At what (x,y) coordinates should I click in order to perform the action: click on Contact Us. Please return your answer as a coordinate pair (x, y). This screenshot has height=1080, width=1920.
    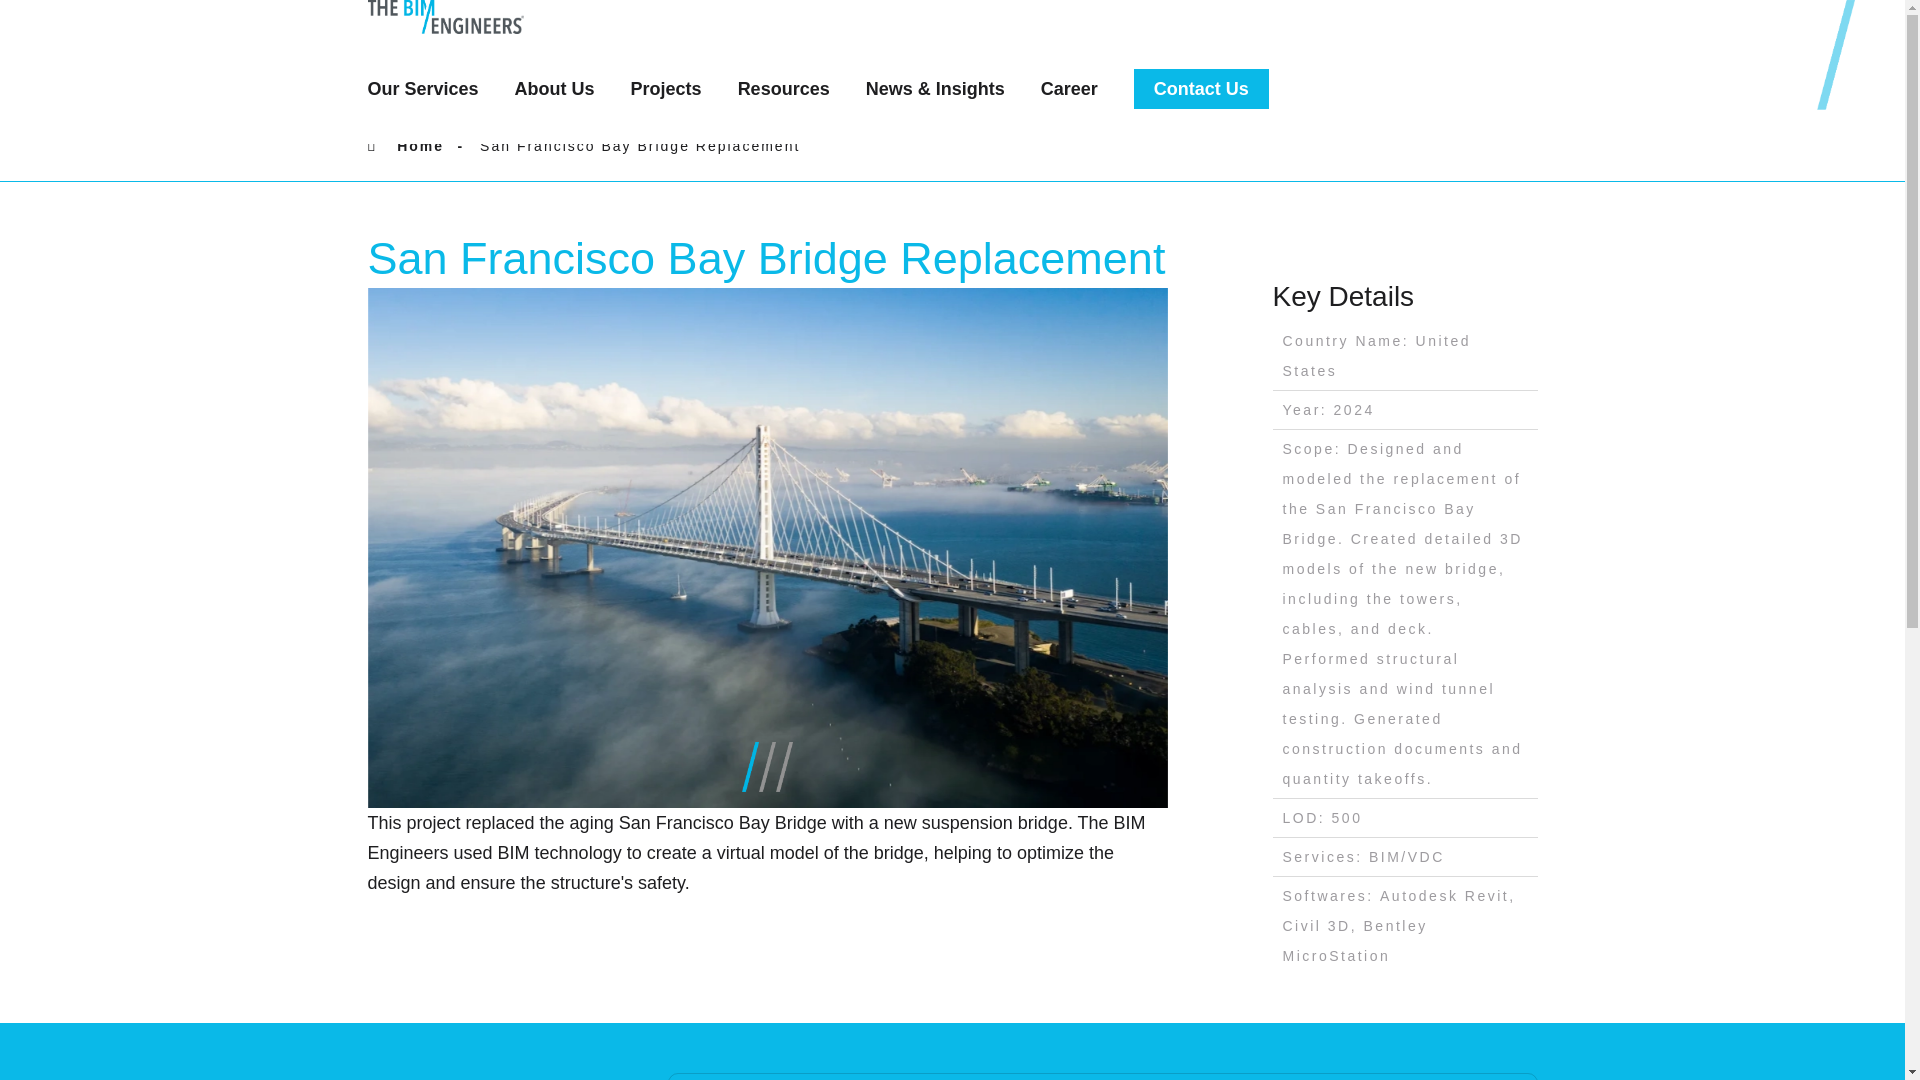
    Looking at the image, I should click on (1202, 89).